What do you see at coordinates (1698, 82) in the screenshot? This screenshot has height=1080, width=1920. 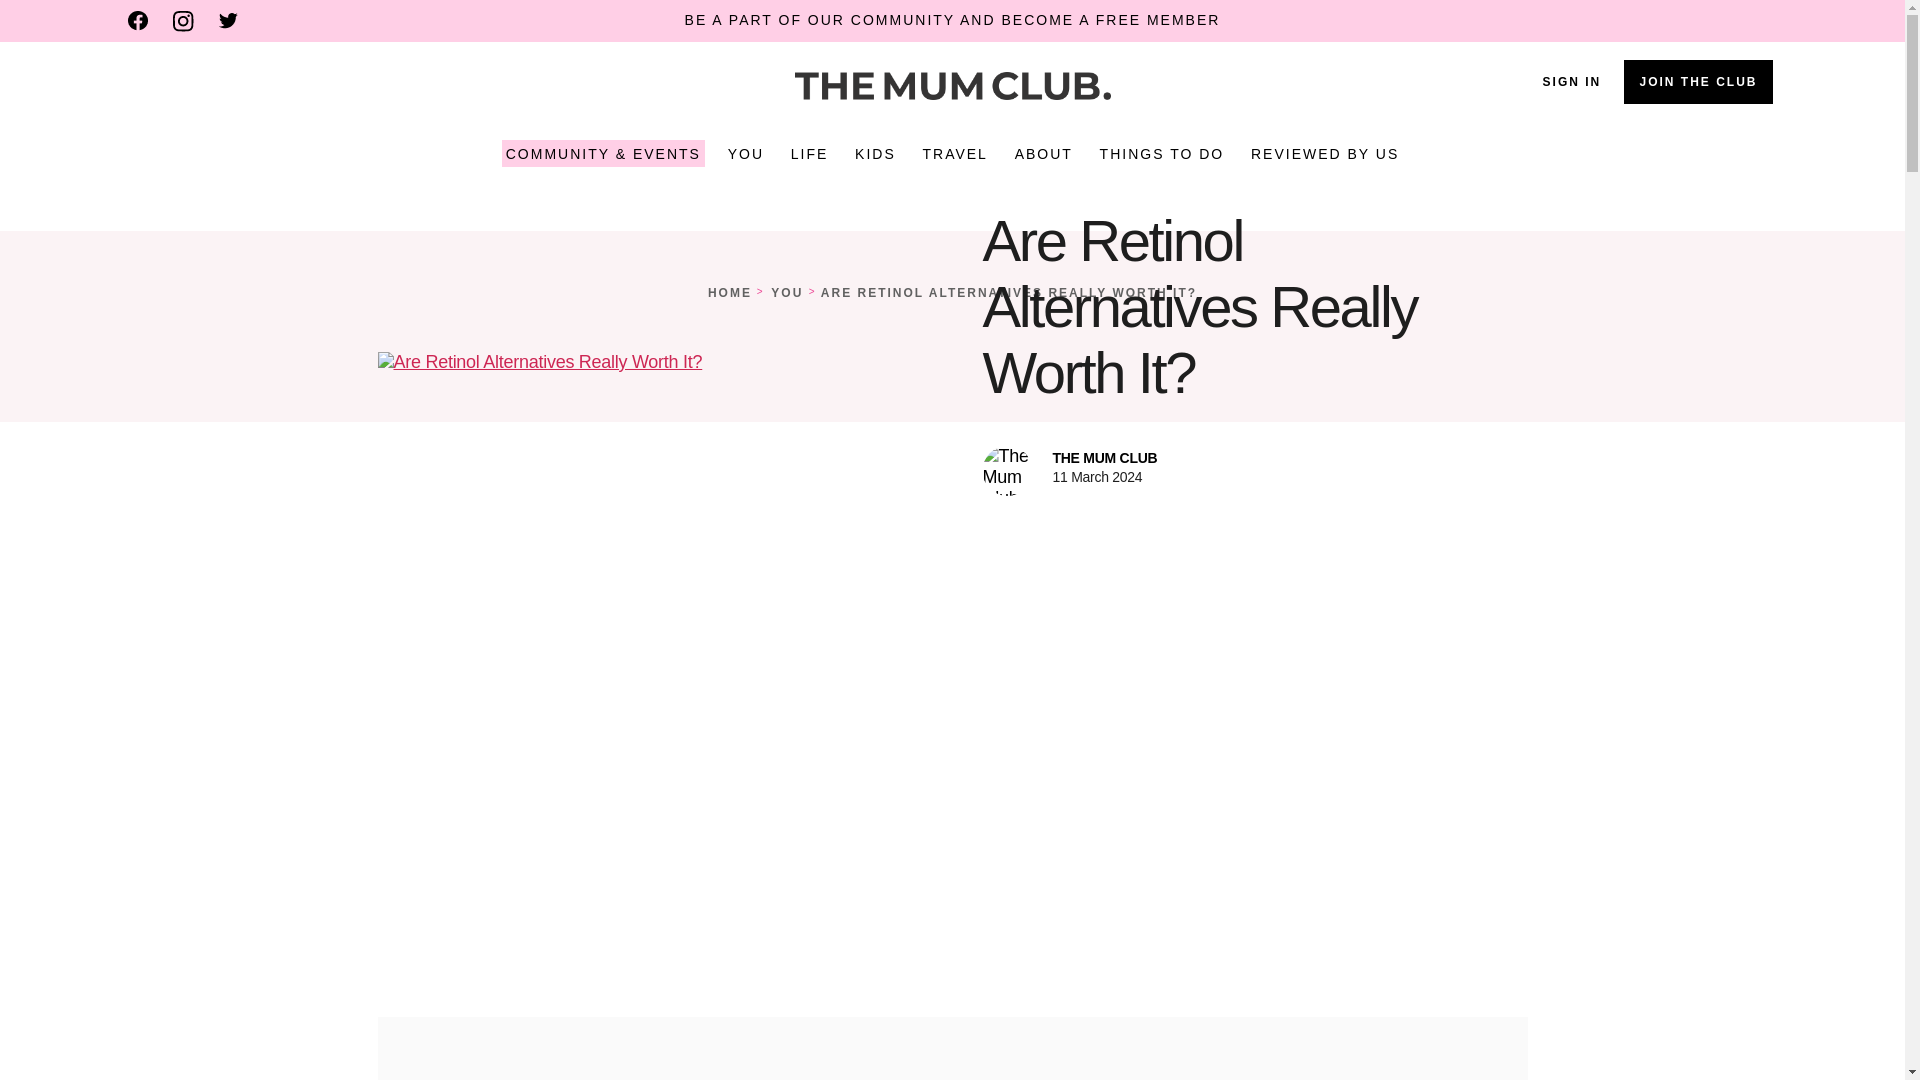 I see `Join The Club` at bounding box center [1698, 82].